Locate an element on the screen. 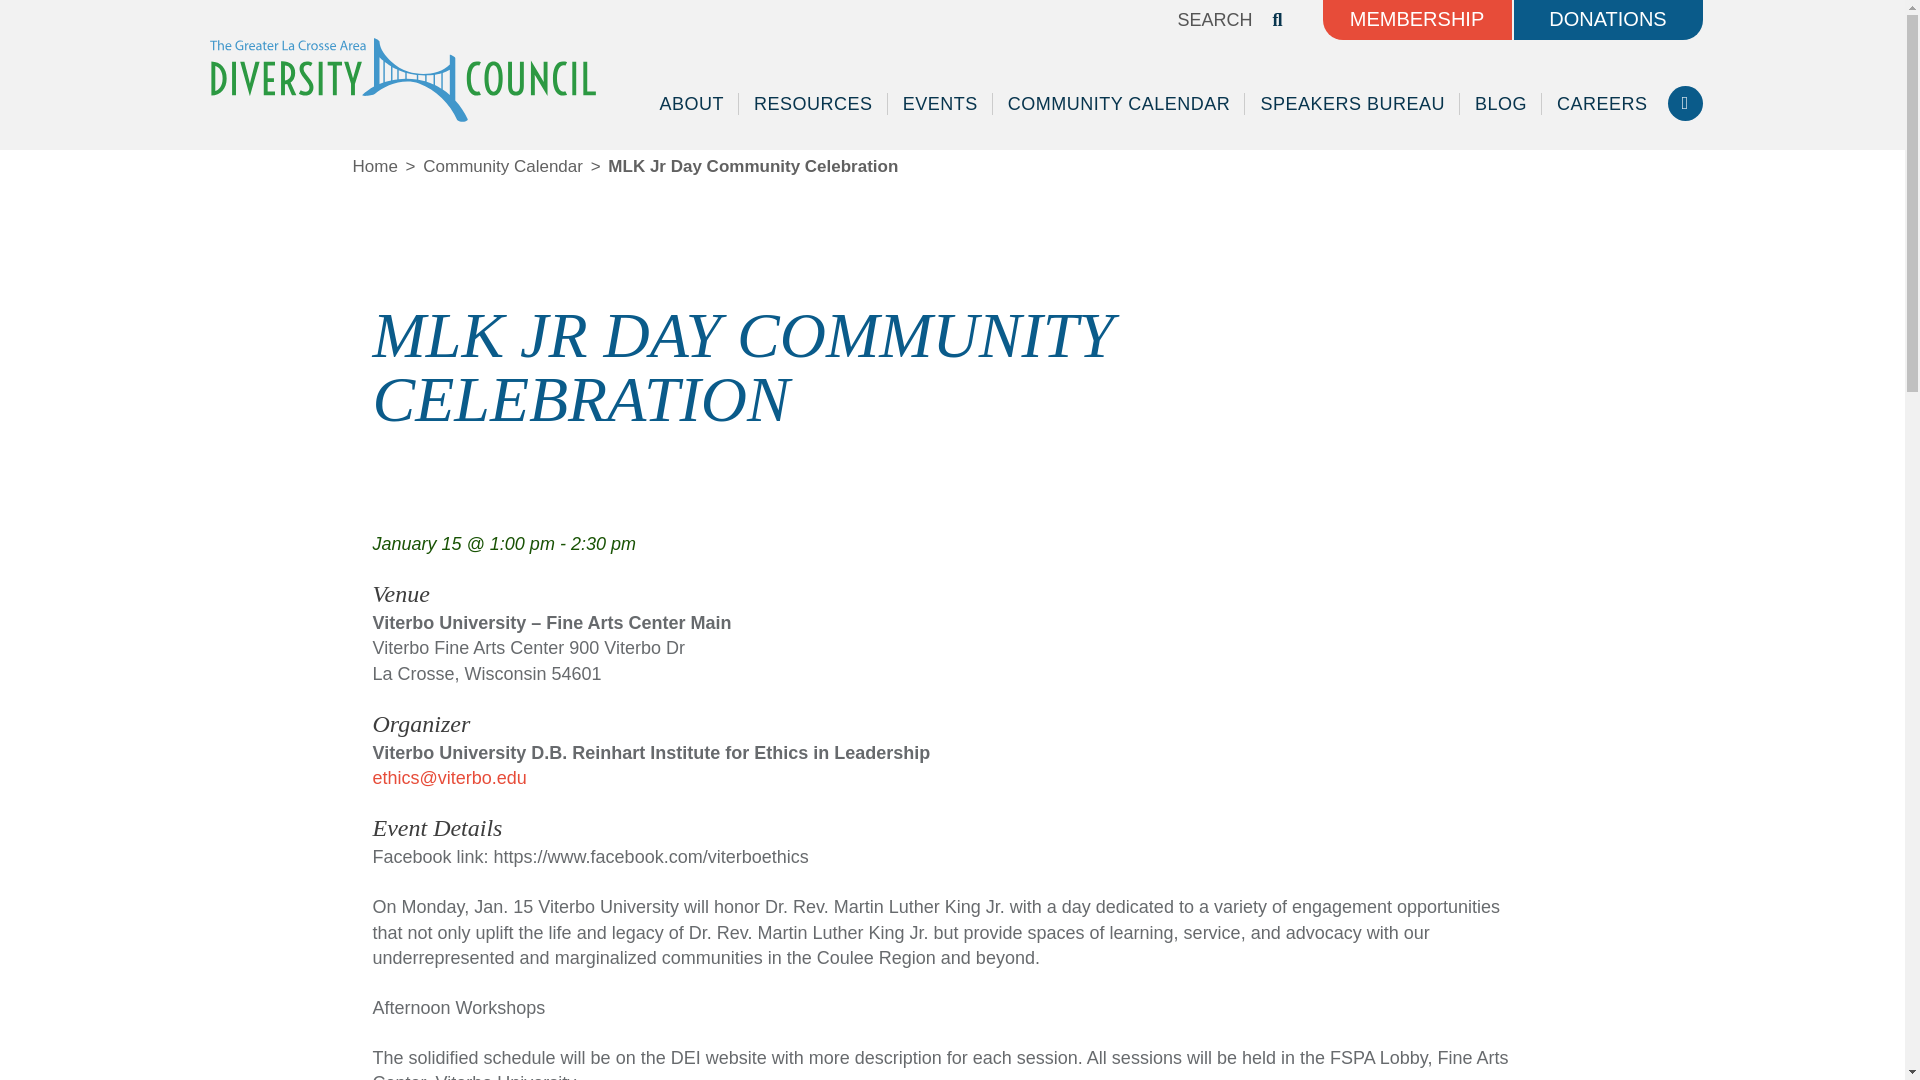 The width and height of the screenshot is (1920, 1080). MEMBERSHIP is located at coordinates (1416, 20).